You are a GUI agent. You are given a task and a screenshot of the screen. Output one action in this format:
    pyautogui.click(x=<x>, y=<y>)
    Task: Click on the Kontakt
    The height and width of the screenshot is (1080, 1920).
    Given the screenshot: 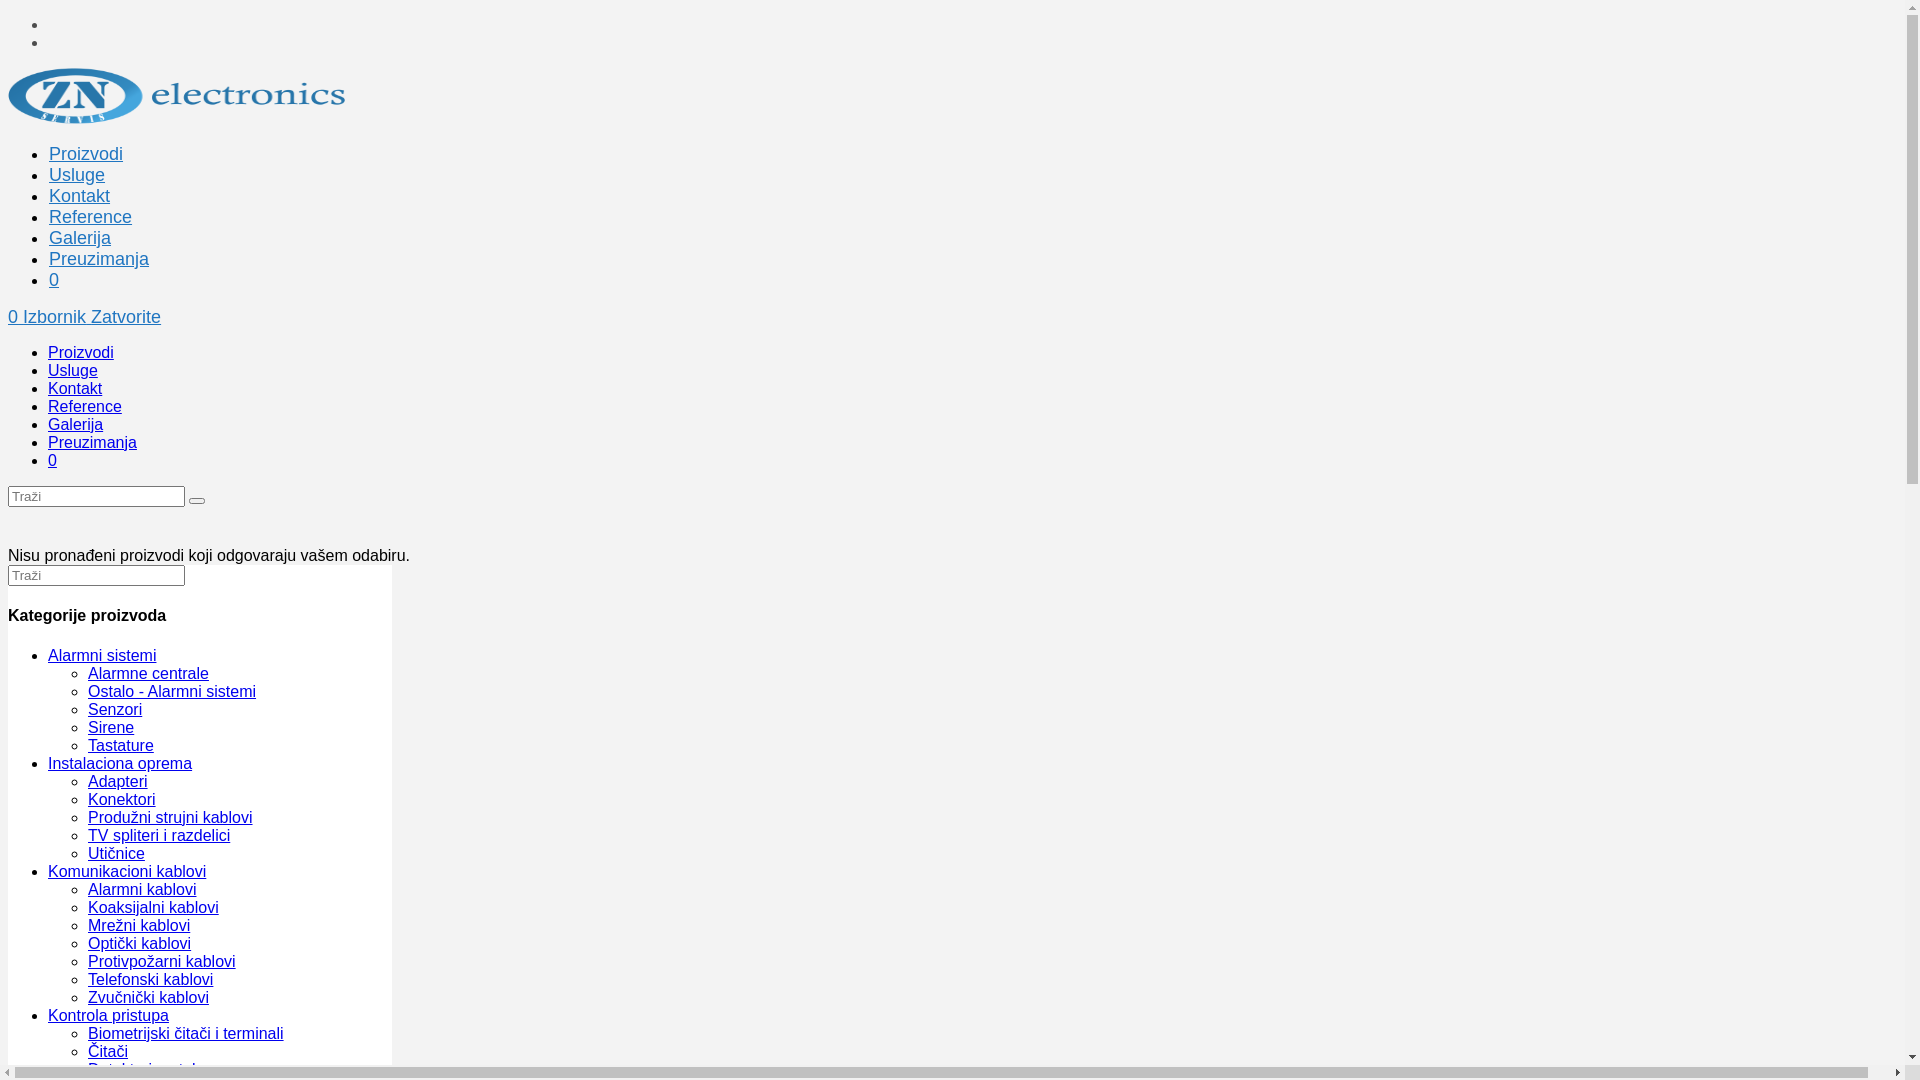 What is the action you would take?
    pyautogui.click(x=75, y=388)
    